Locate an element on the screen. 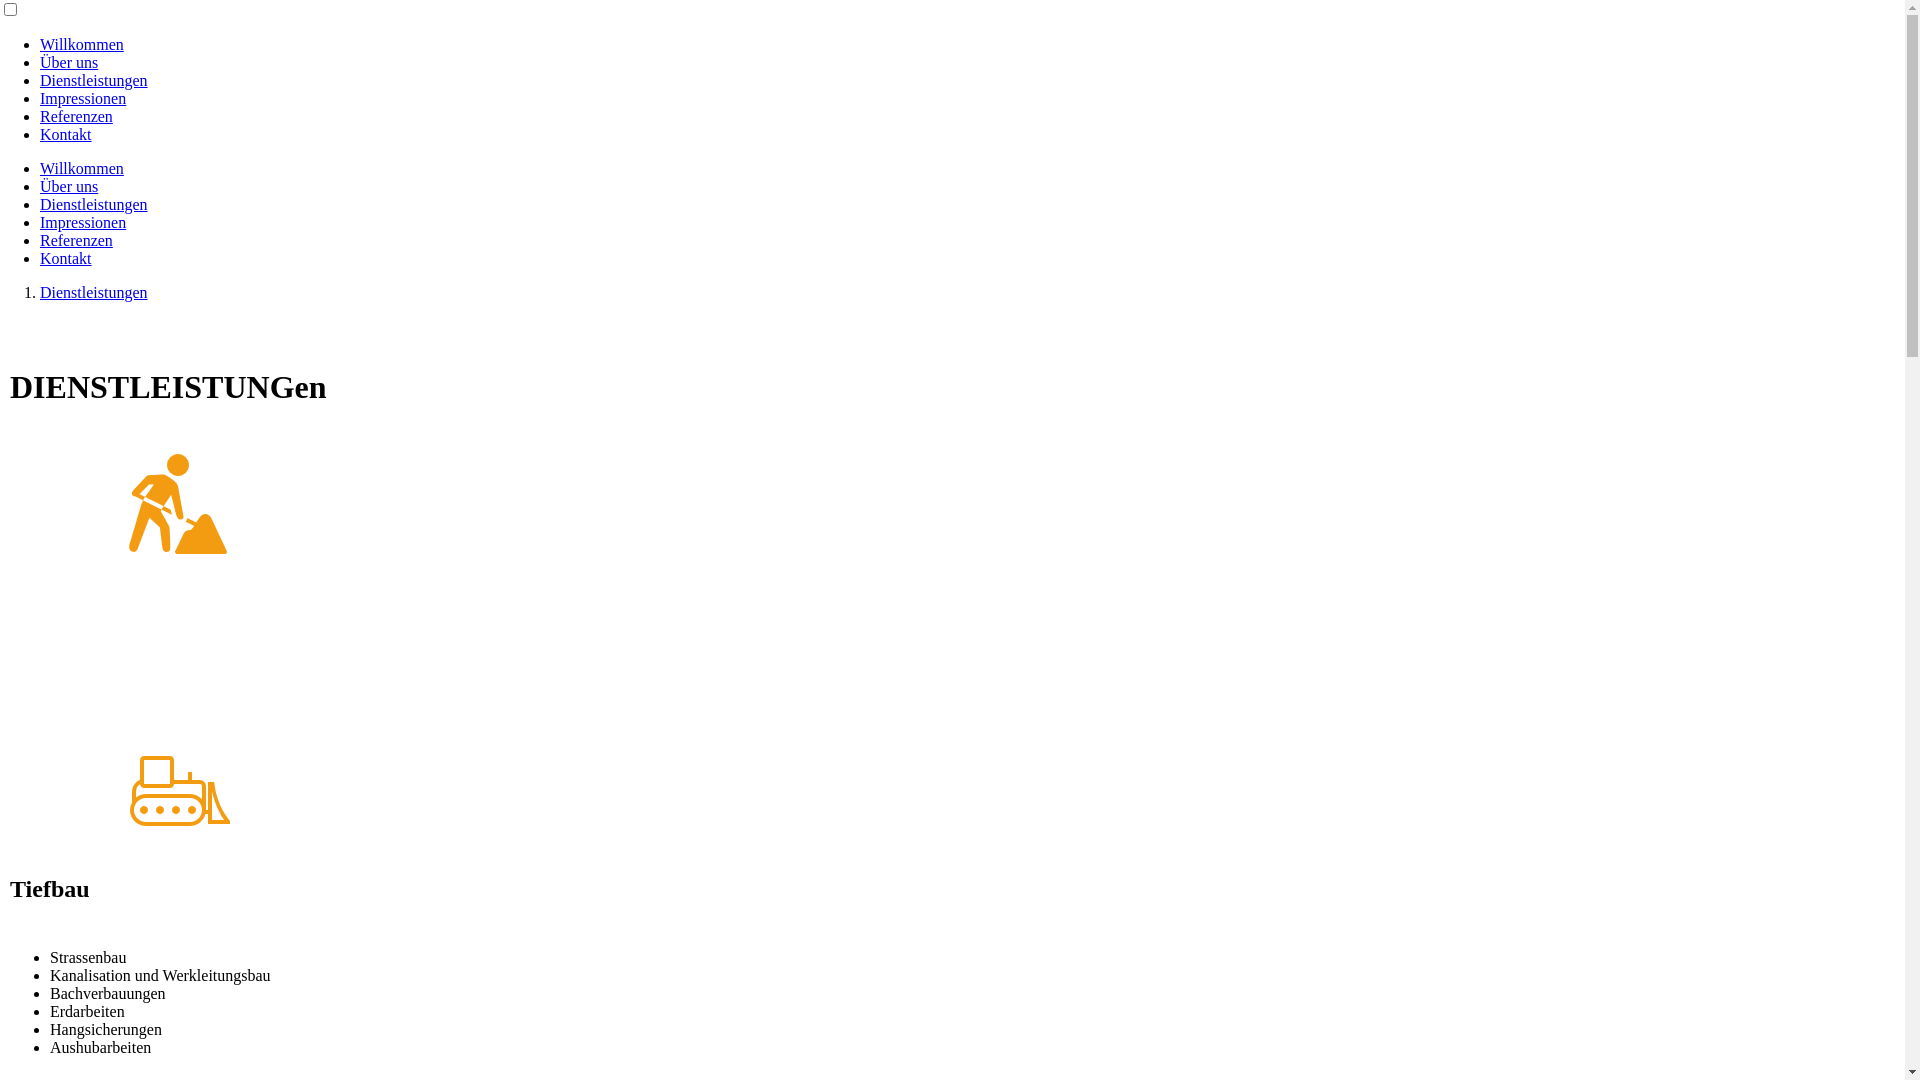 The width and height of the screenshot is (1920, 1080). Impressionen is located at coordinates (83, 98).